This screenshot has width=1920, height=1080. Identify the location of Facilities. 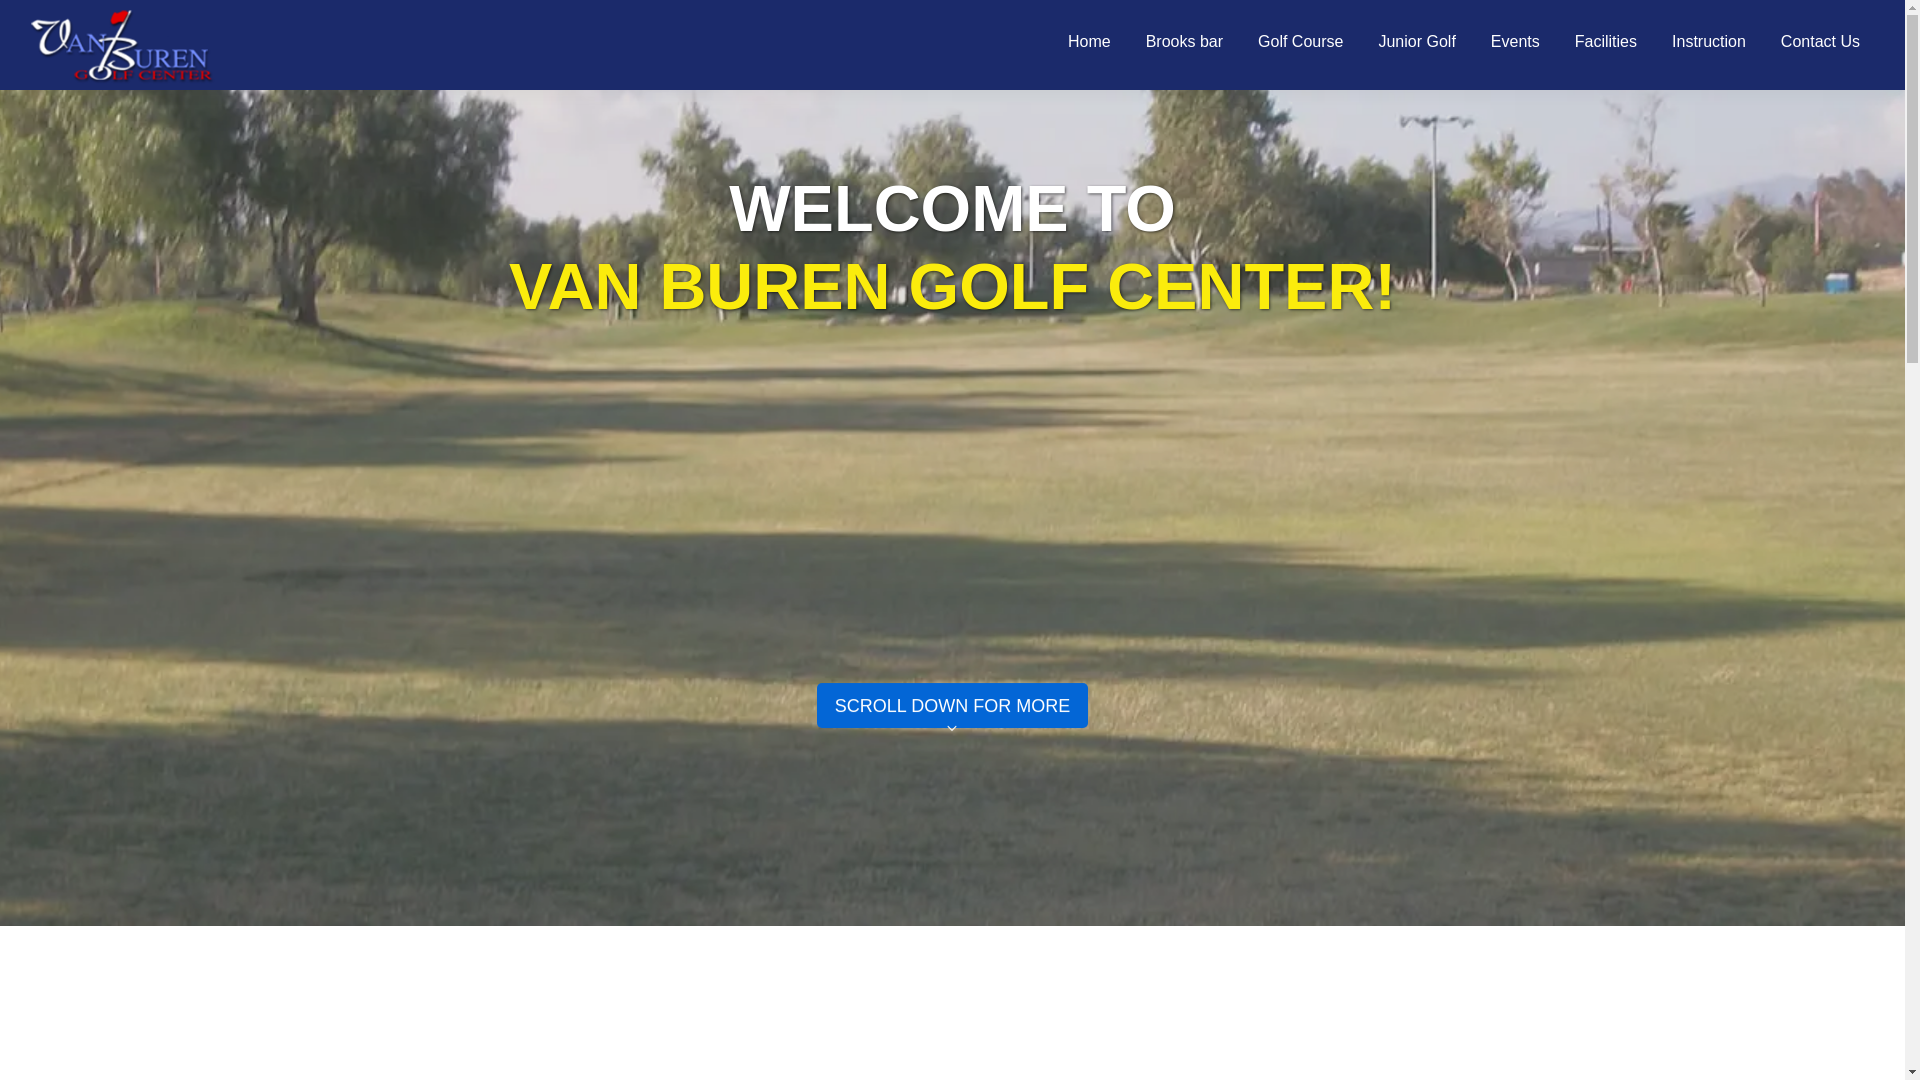
(1605, 40).